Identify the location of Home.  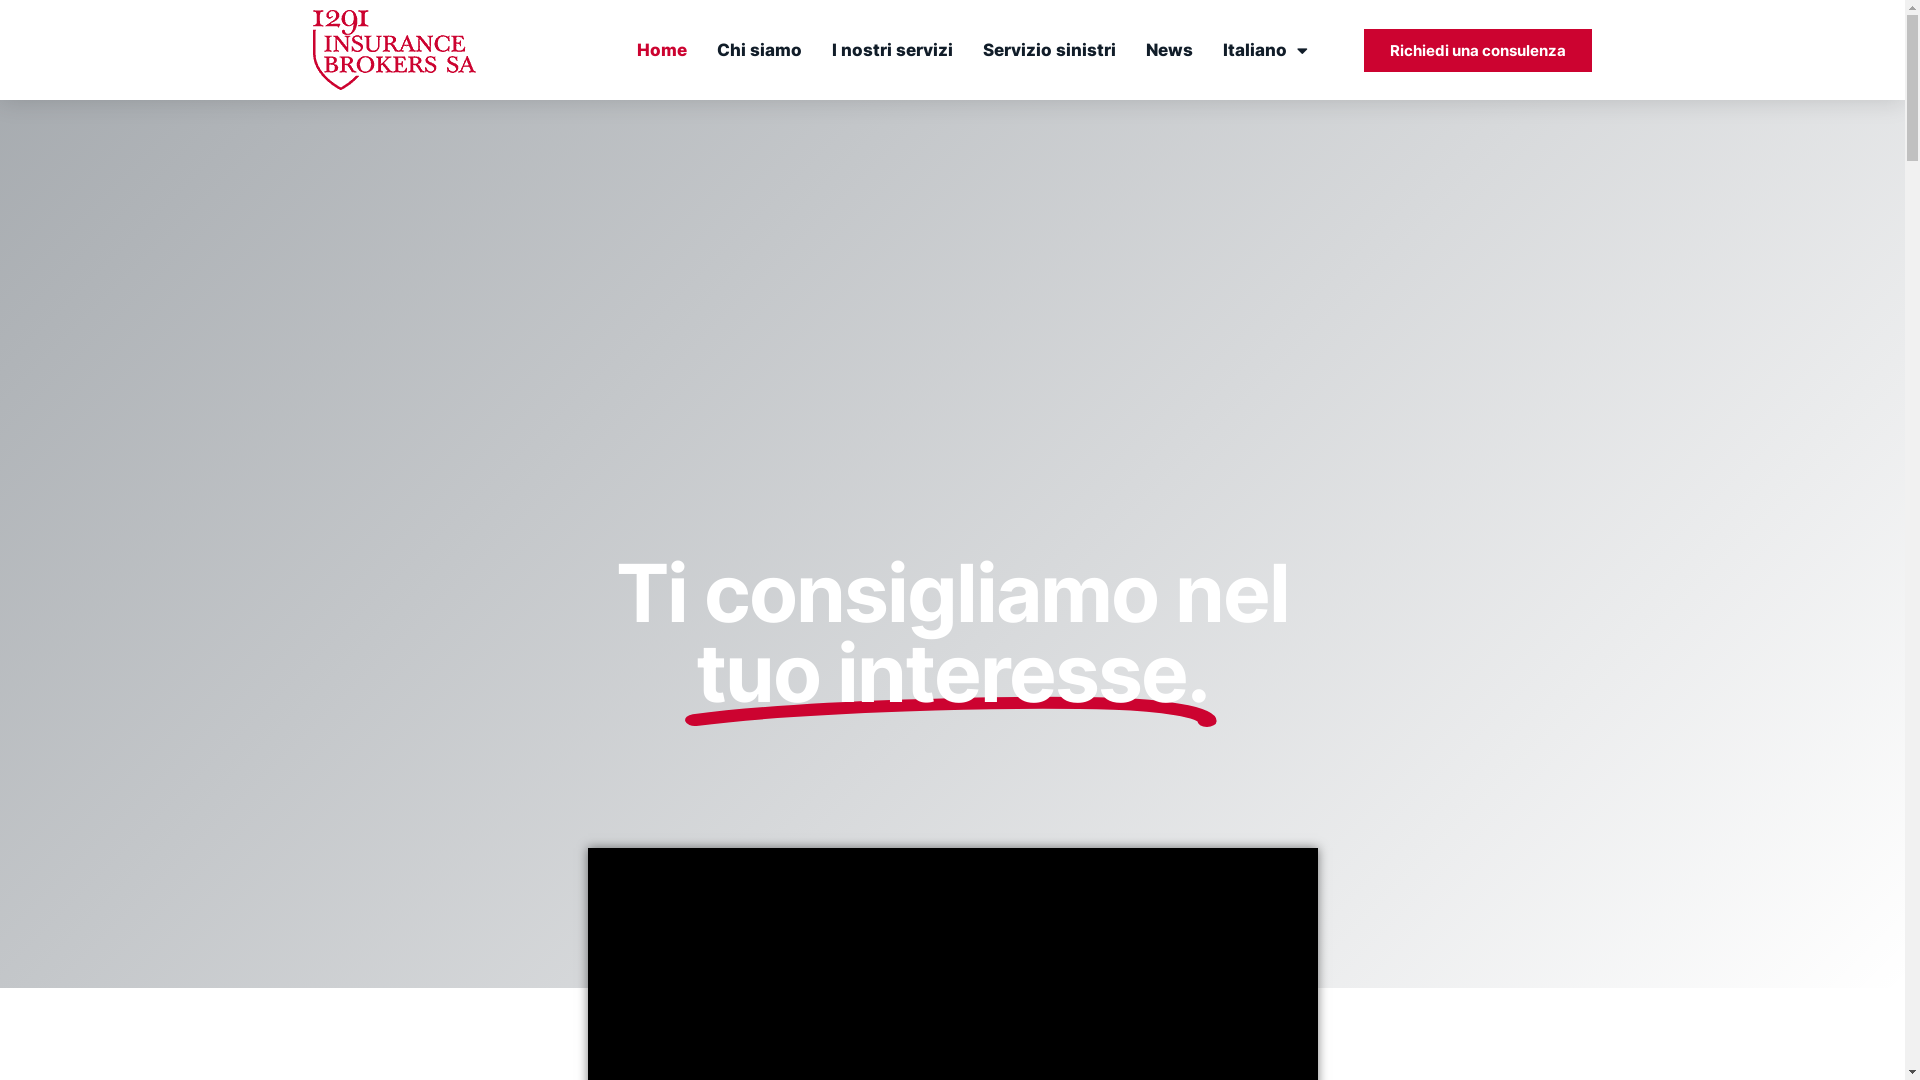
(662, 50).